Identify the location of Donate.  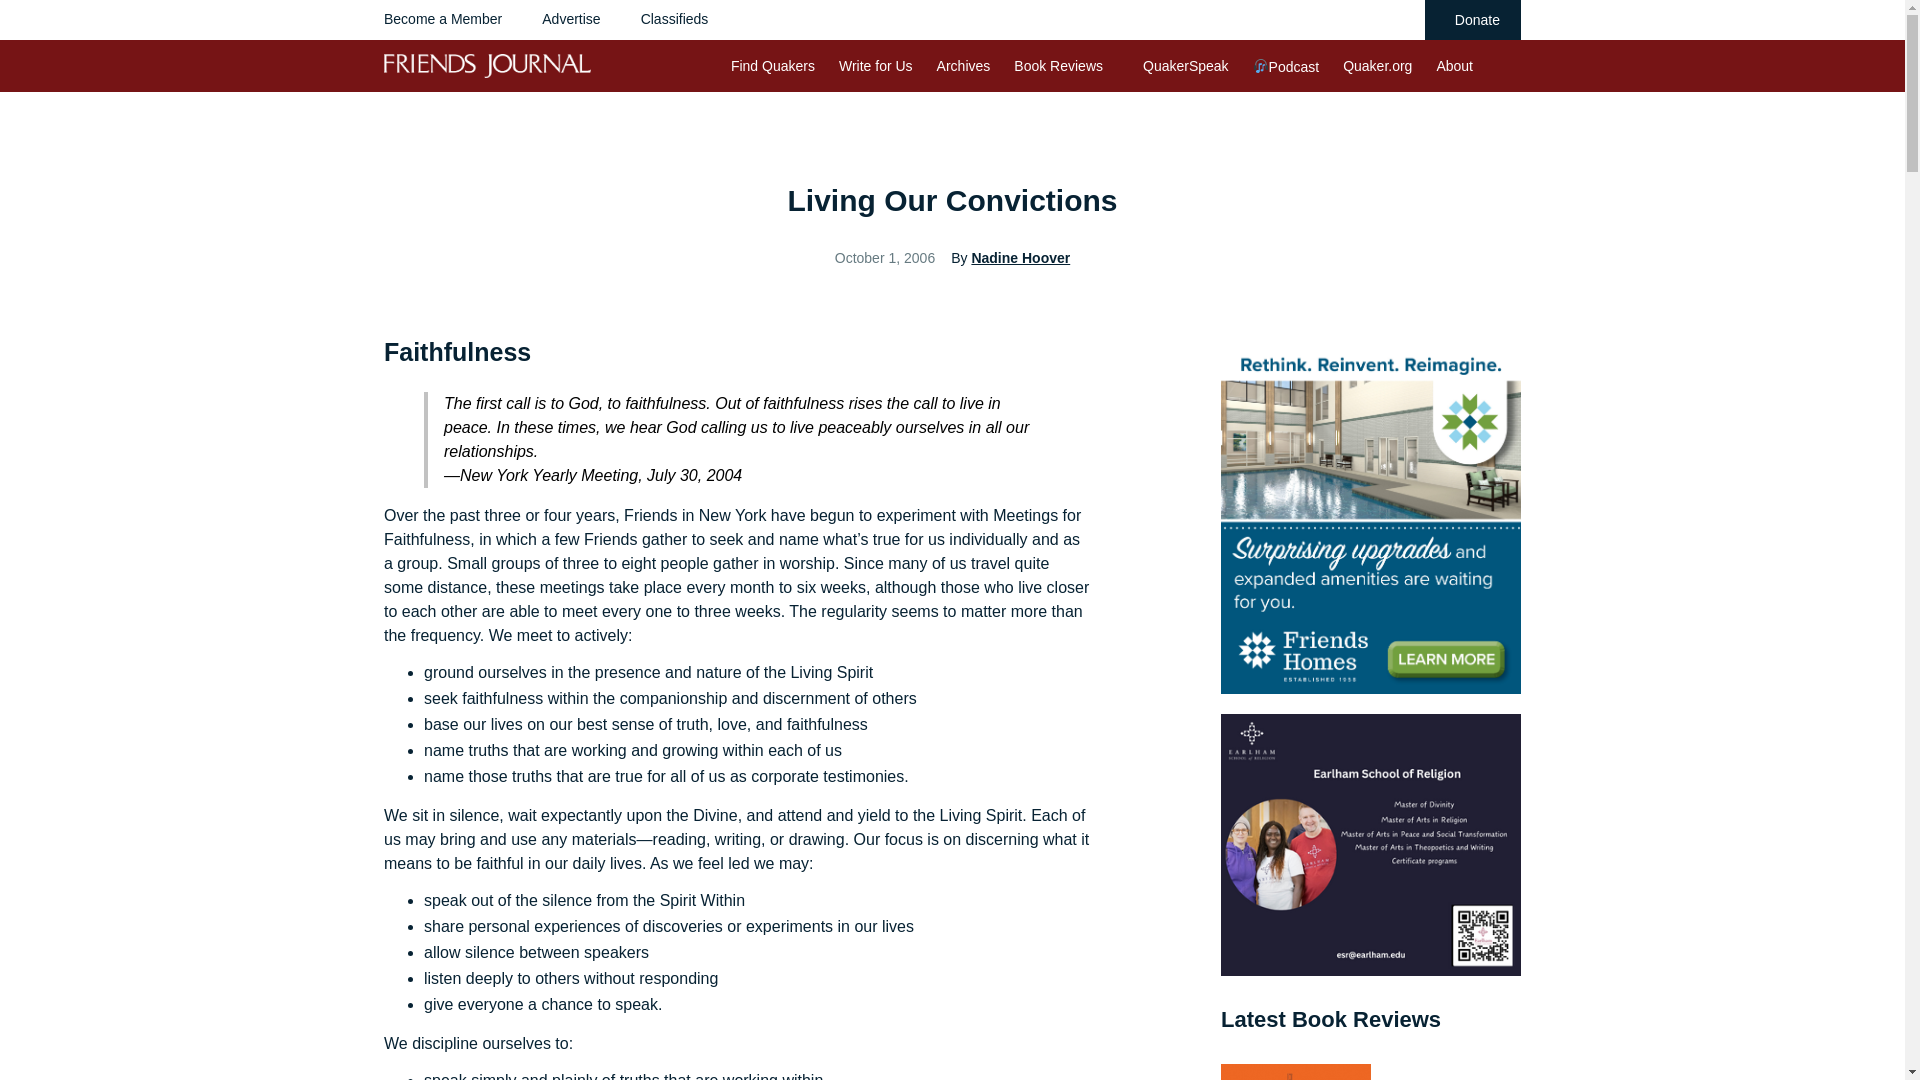
(1472, 20).